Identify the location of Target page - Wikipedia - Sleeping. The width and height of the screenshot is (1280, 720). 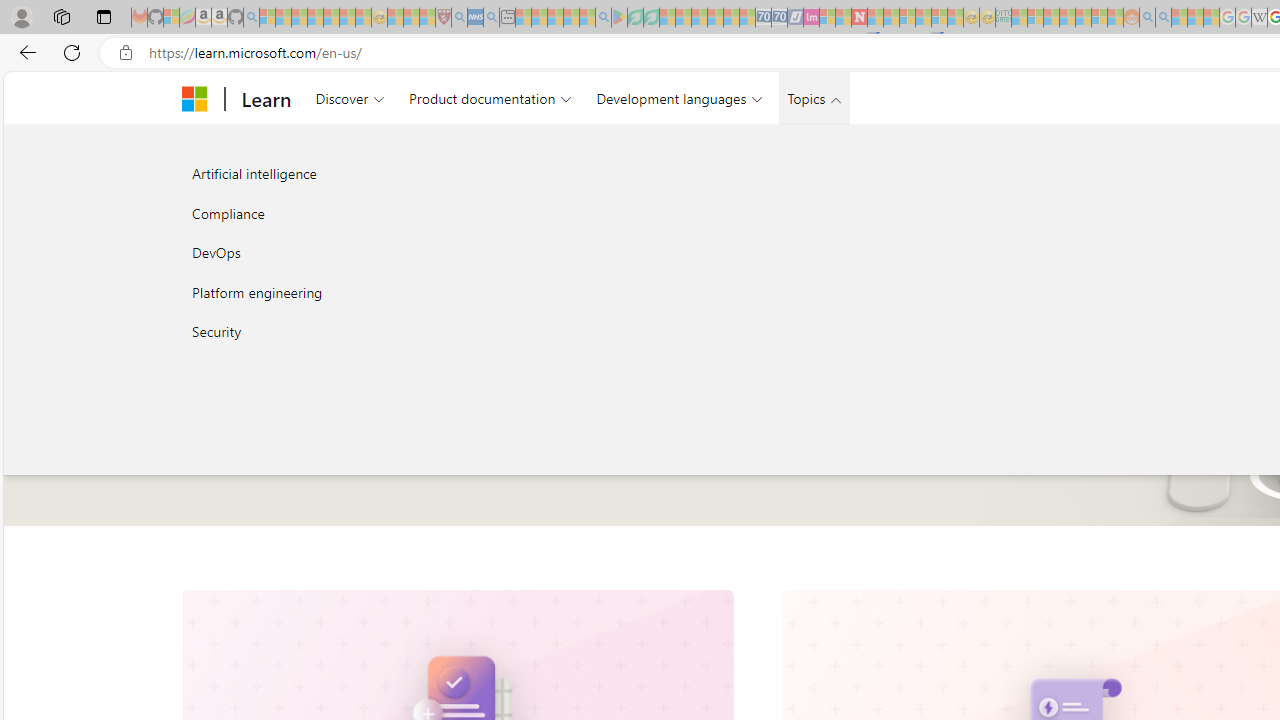
(1259, 18).